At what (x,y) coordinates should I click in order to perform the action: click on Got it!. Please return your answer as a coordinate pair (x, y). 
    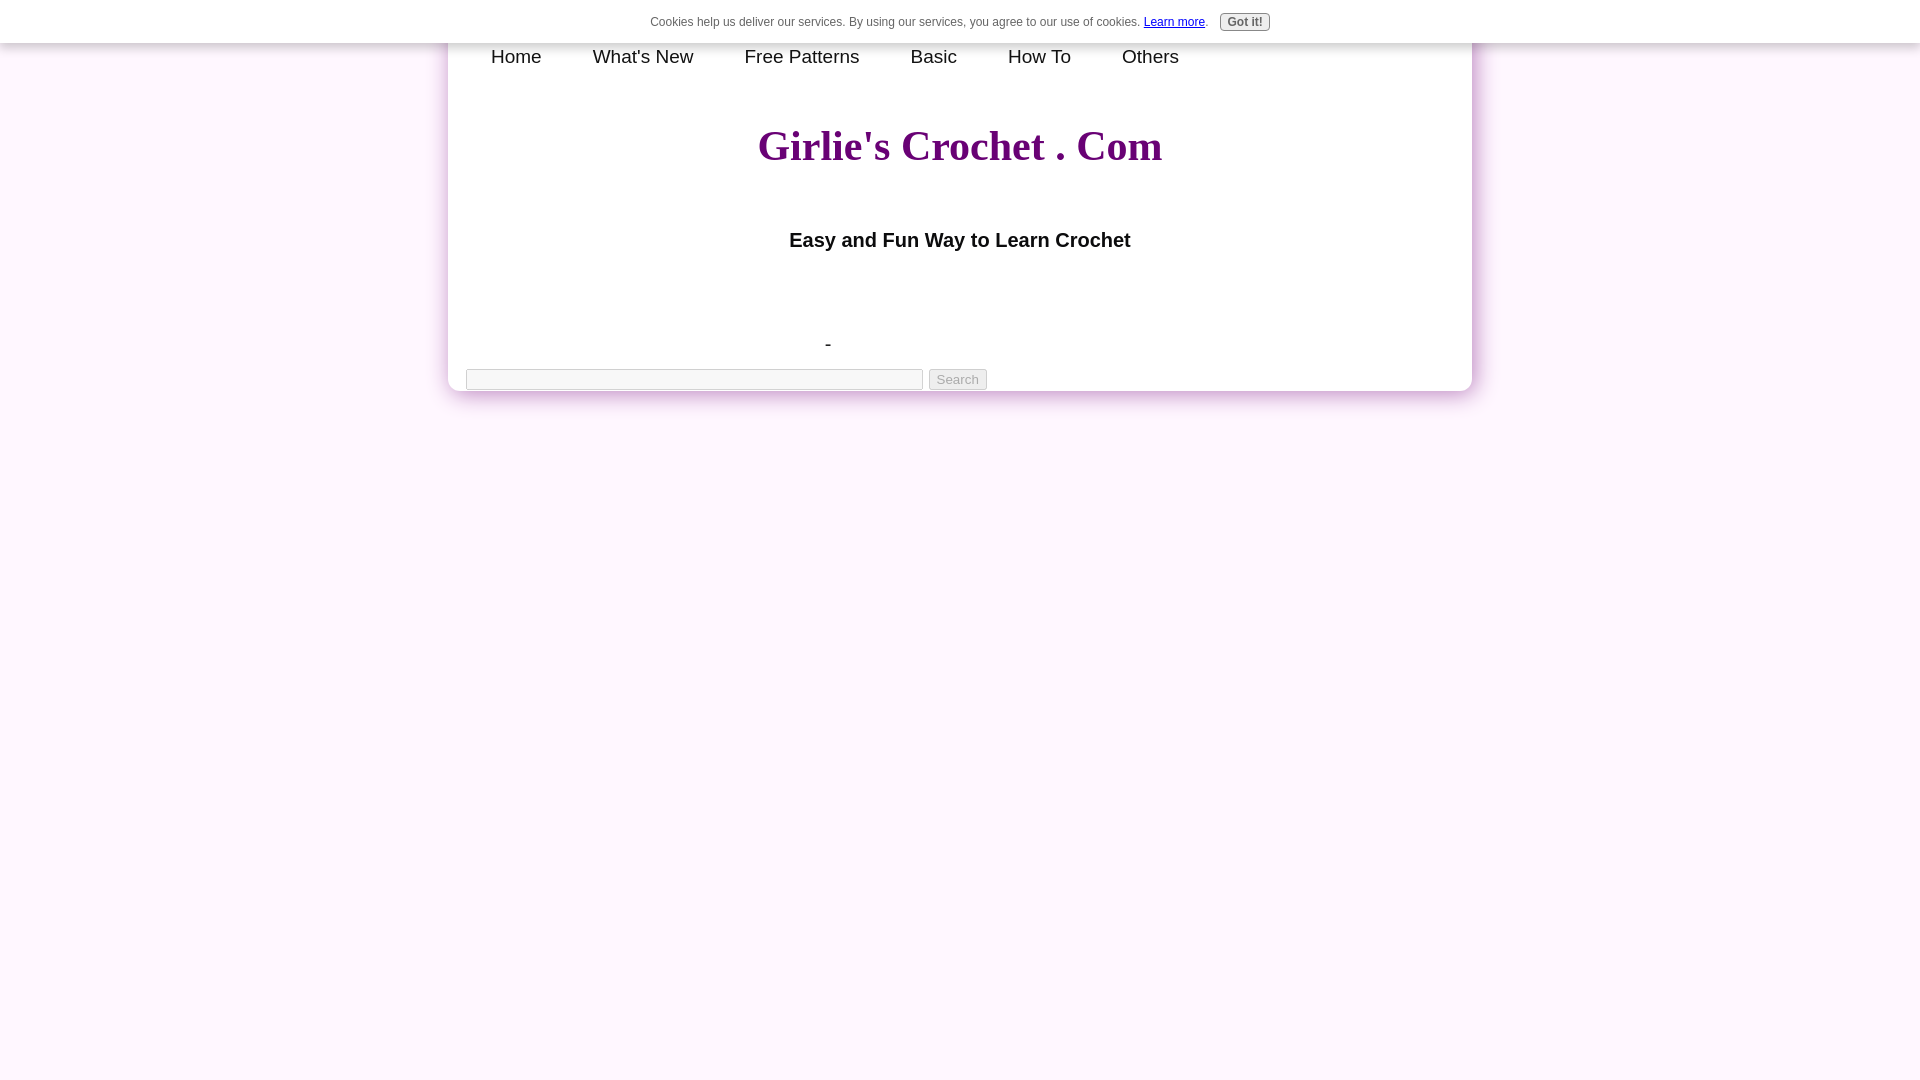
    Looking at the image, I should click on (1244, 22).